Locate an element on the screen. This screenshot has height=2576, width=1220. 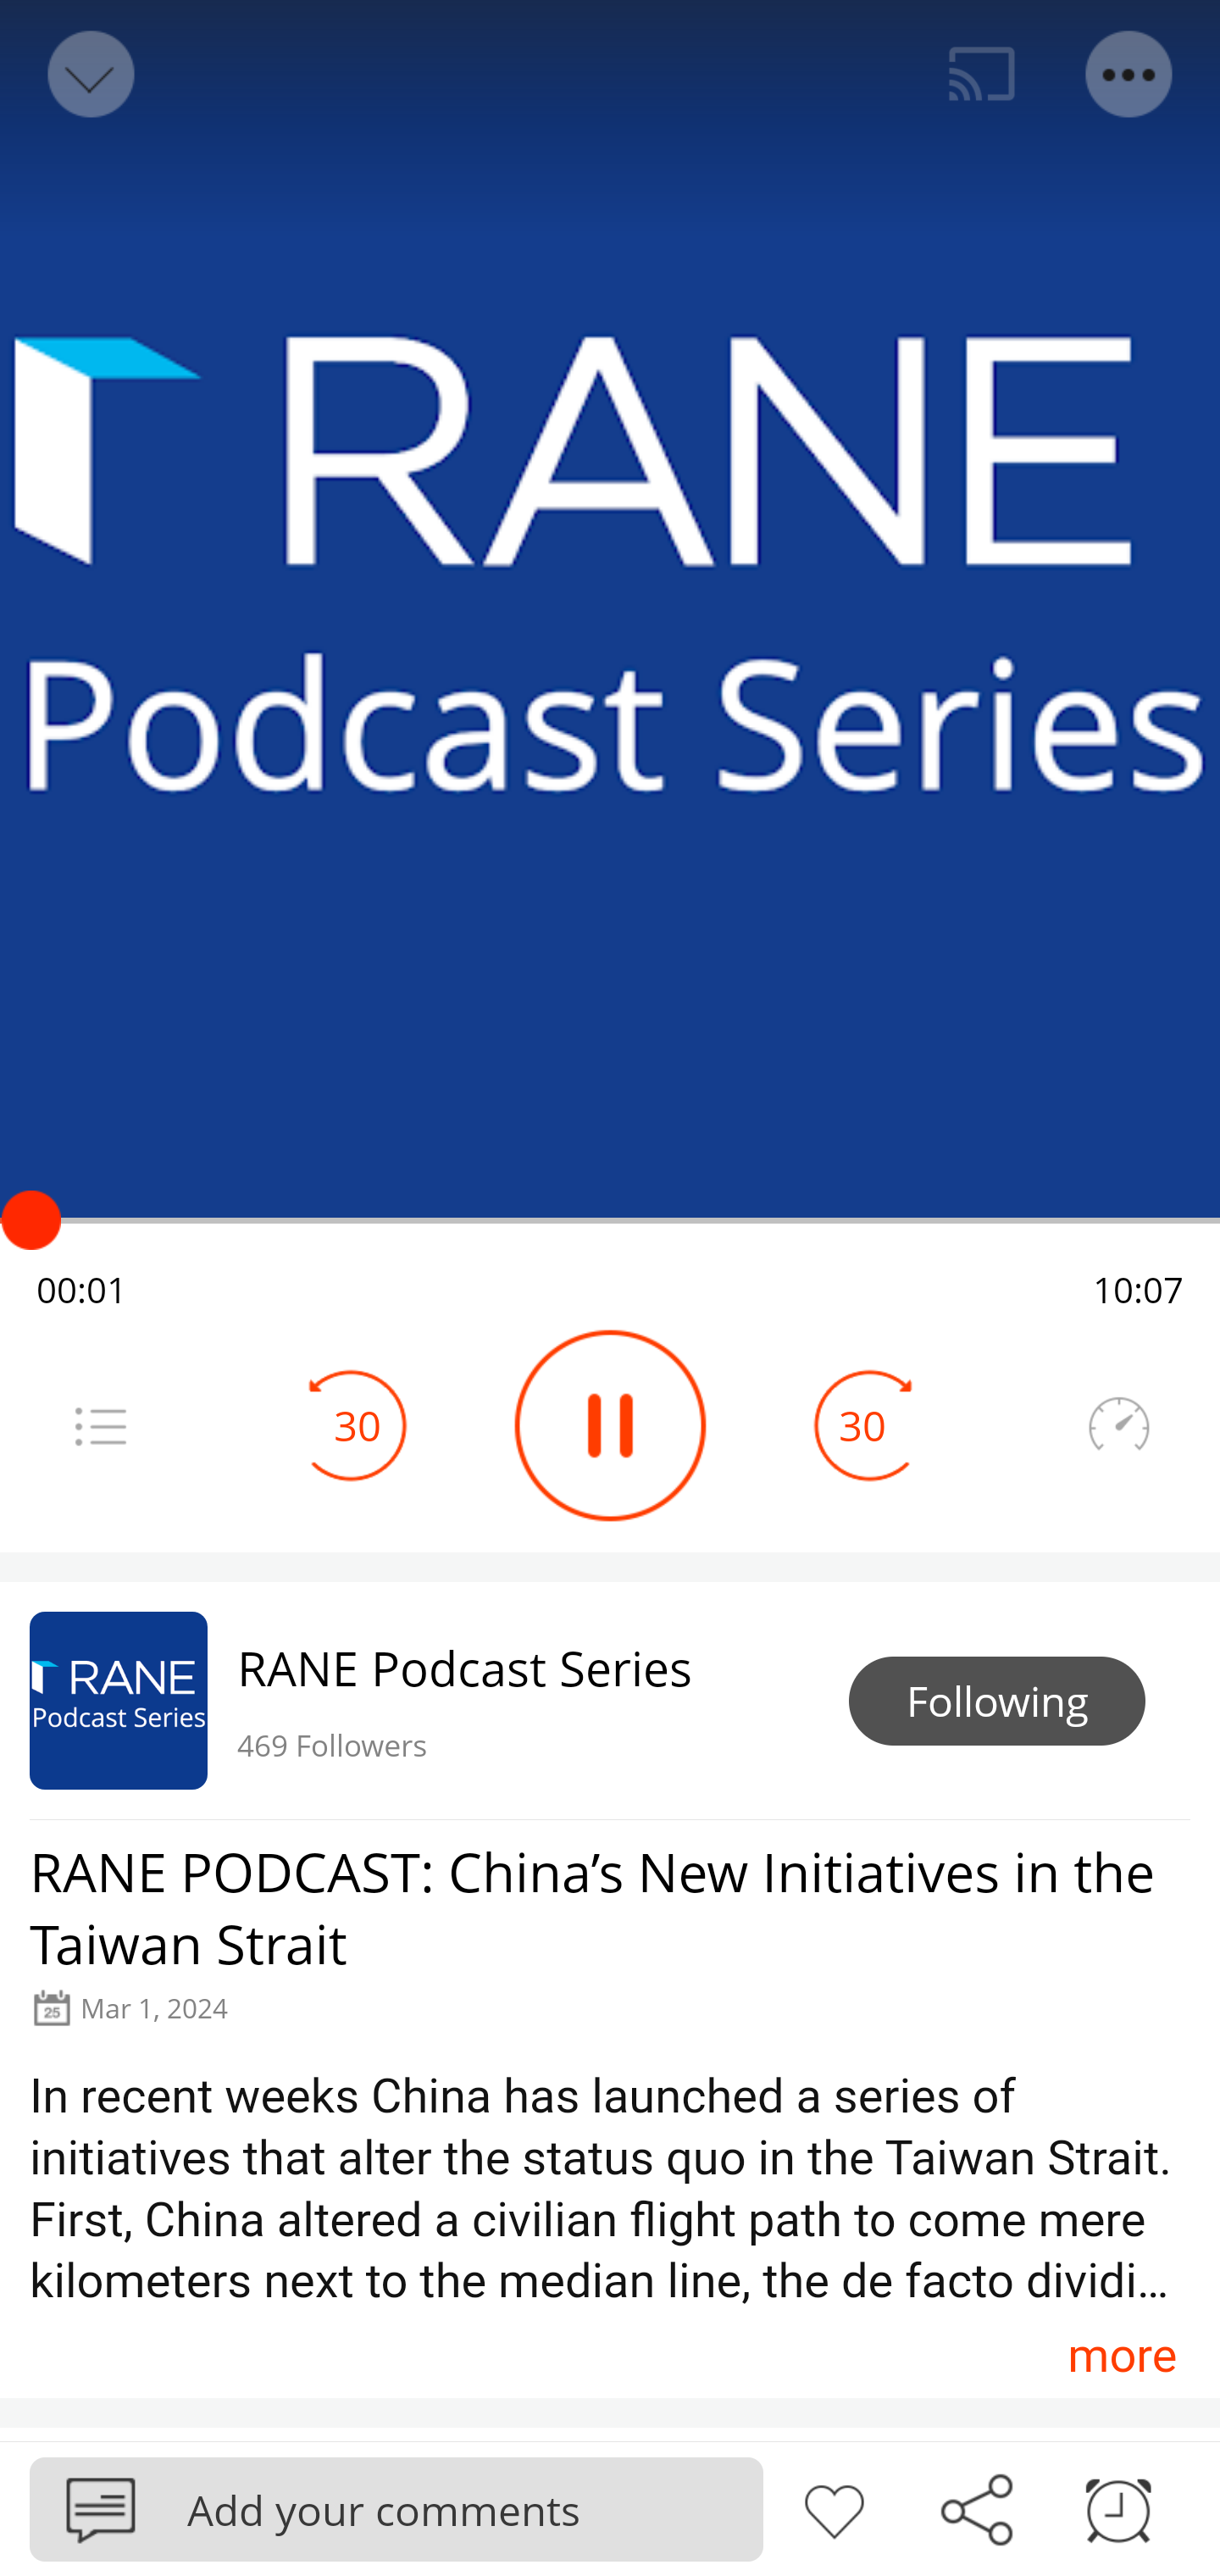
Like is located at coordinates (834, 2507).